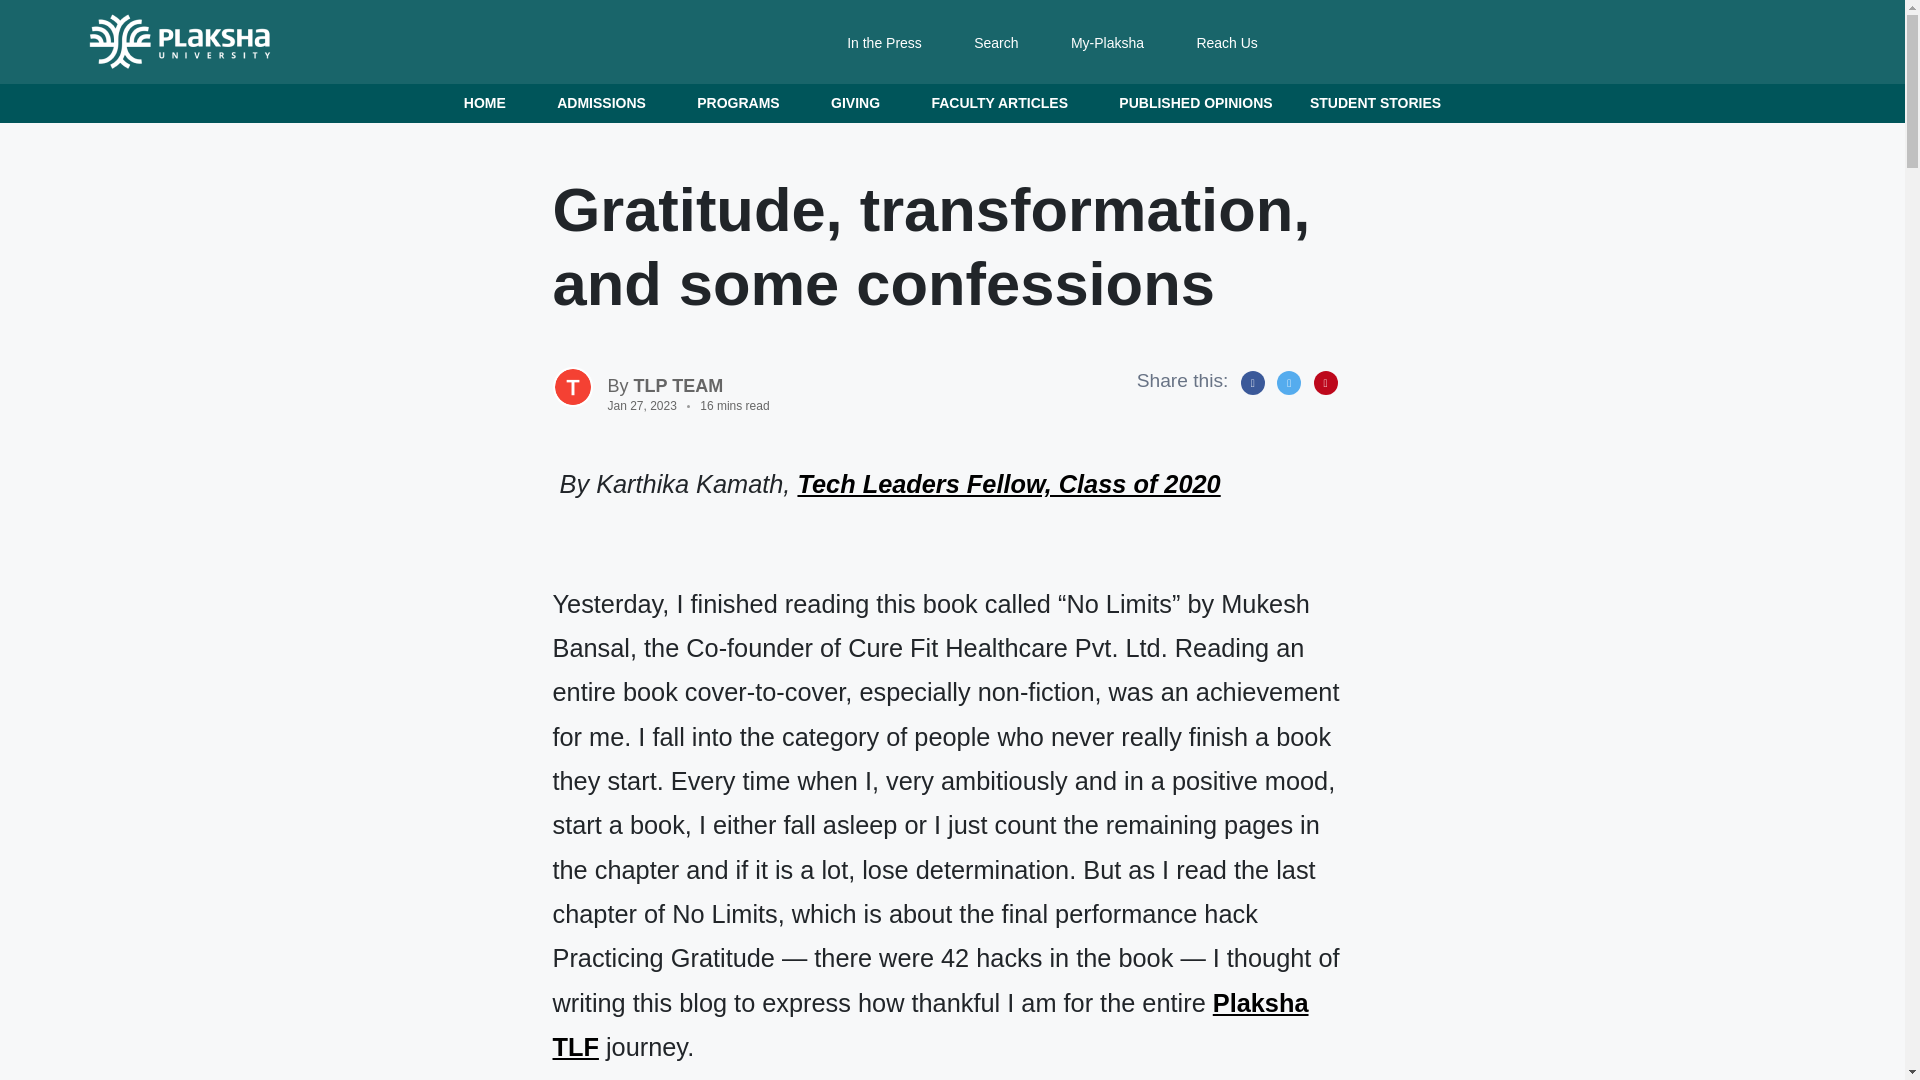 This screenshot has height=1080, width=1920. I want to click on PROGRAMS, so click(744, 104).